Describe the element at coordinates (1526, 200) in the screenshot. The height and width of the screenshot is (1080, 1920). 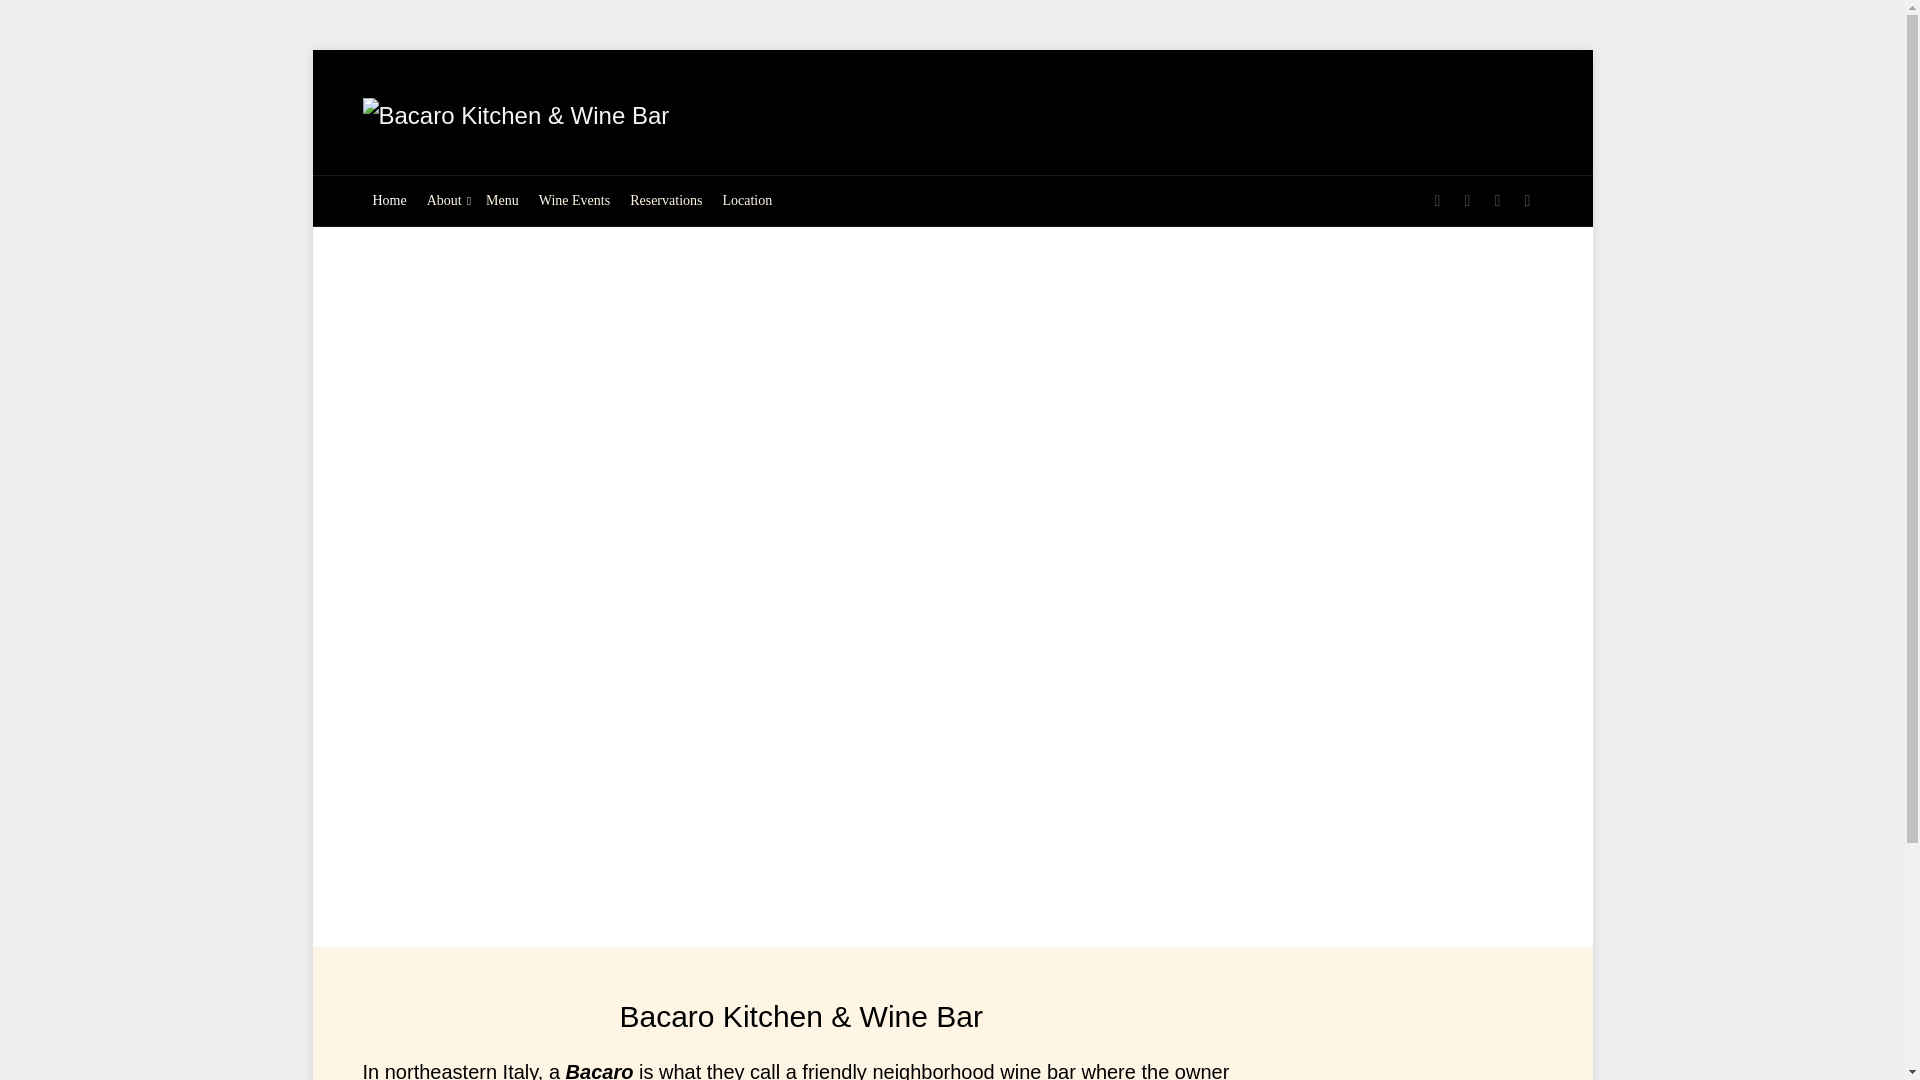
I see `Connect on Instagram` at that location.